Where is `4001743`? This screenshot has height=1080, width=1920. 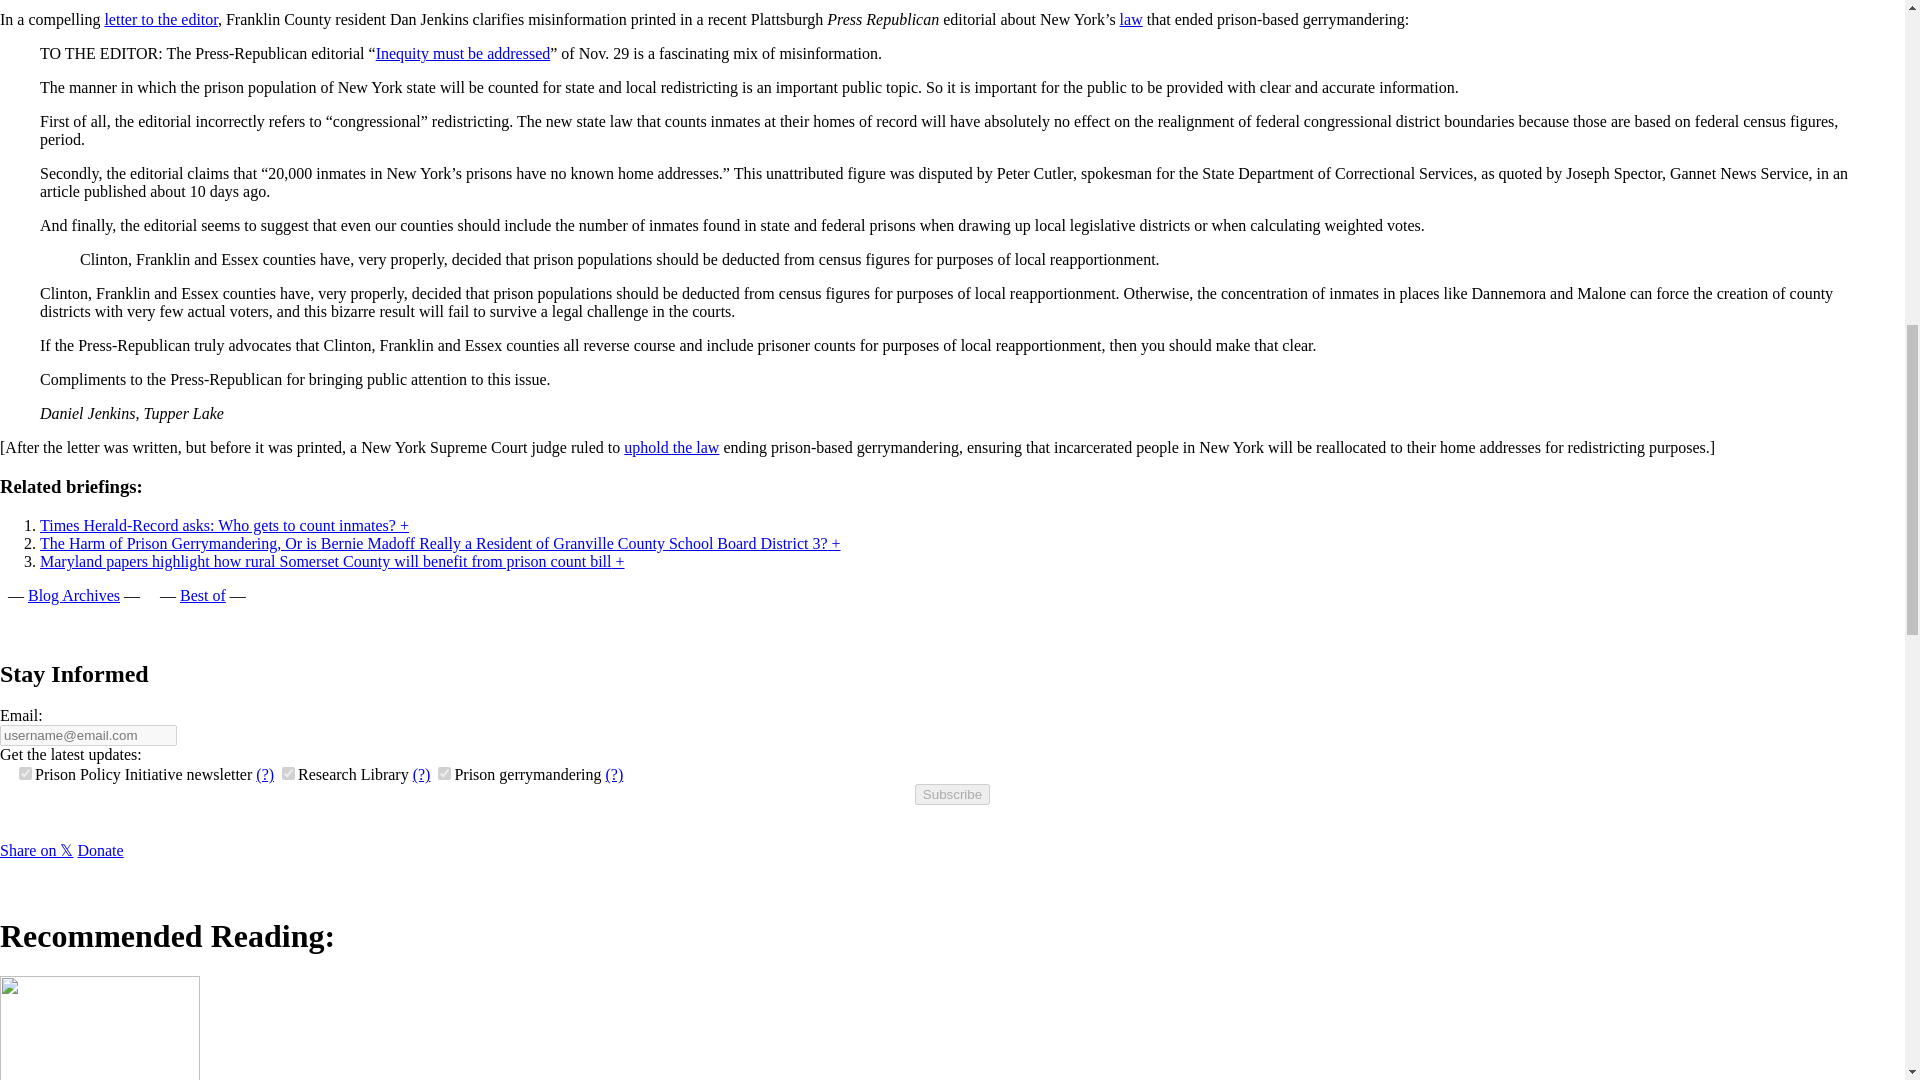 4001743 is located at coordinates (26, 772).